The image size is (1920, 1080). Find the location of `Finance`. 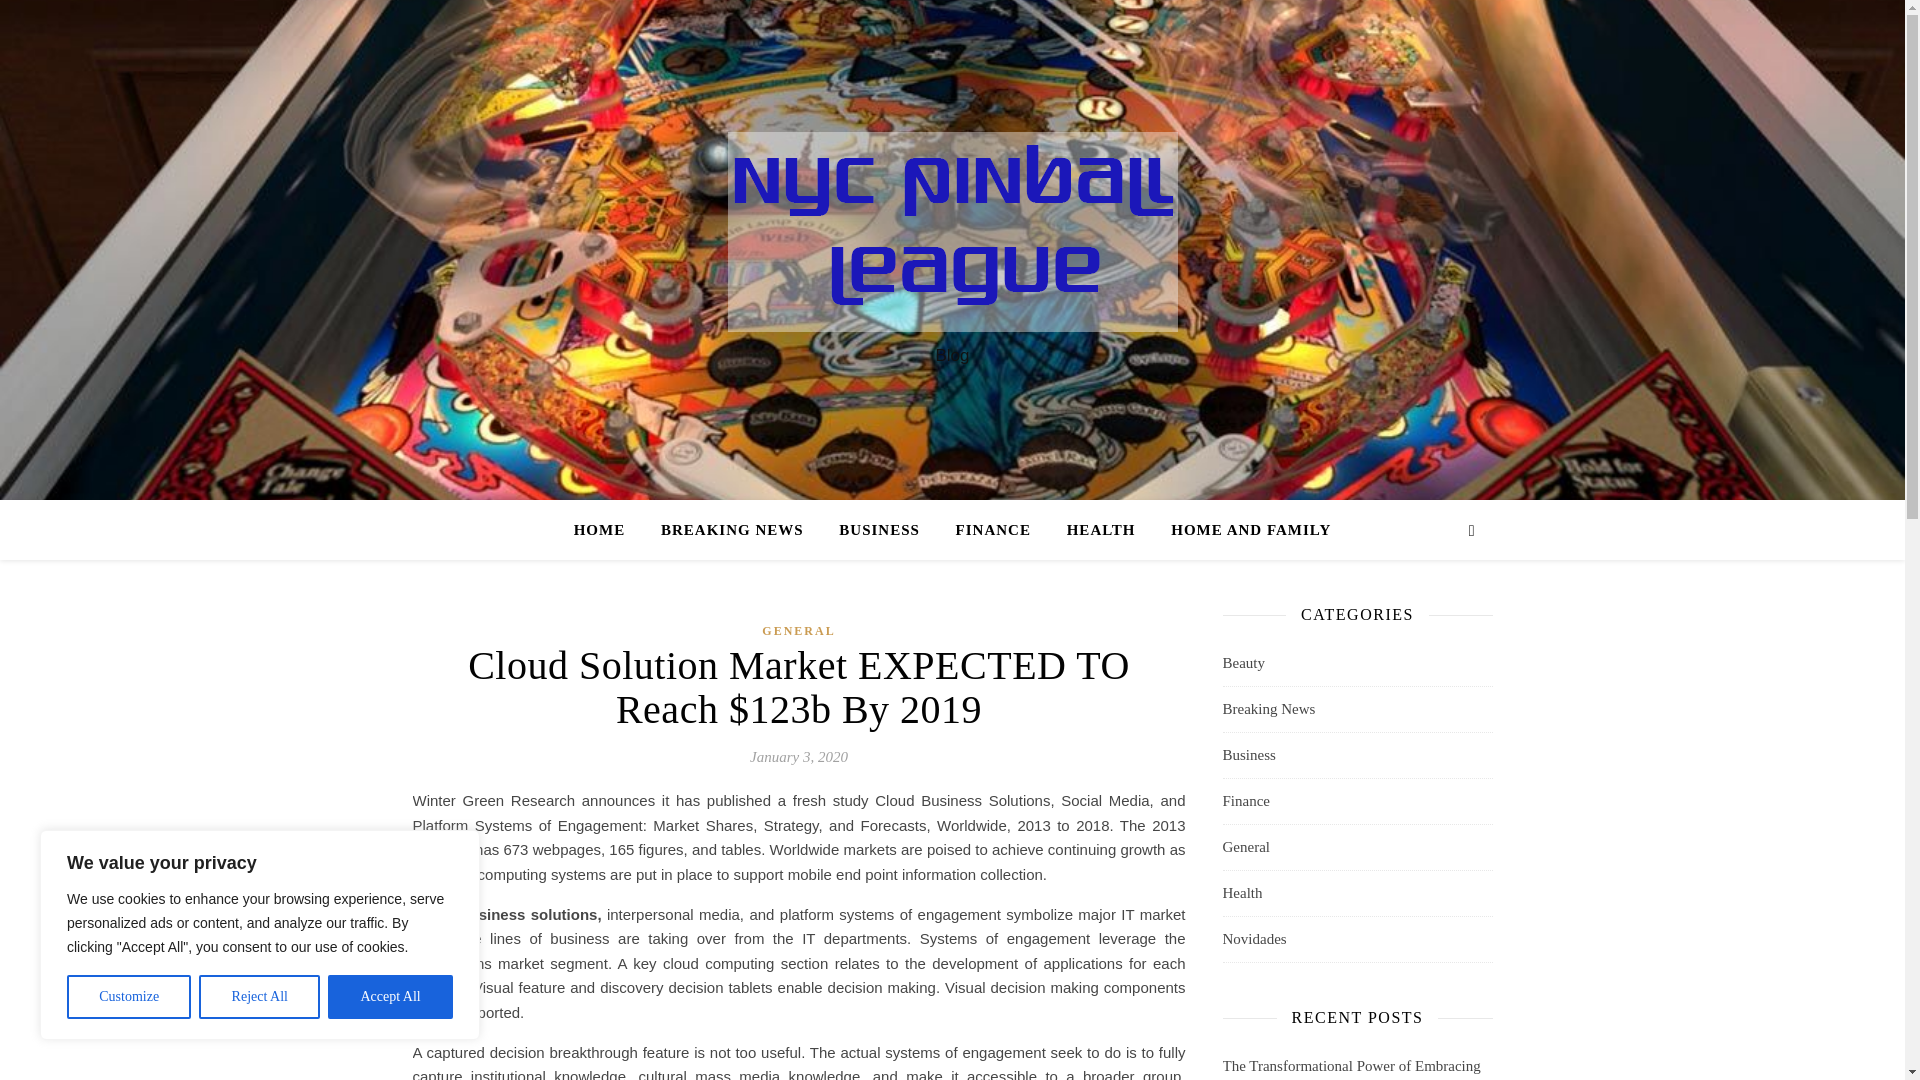

Finance is located at coordinates (1245, 801).